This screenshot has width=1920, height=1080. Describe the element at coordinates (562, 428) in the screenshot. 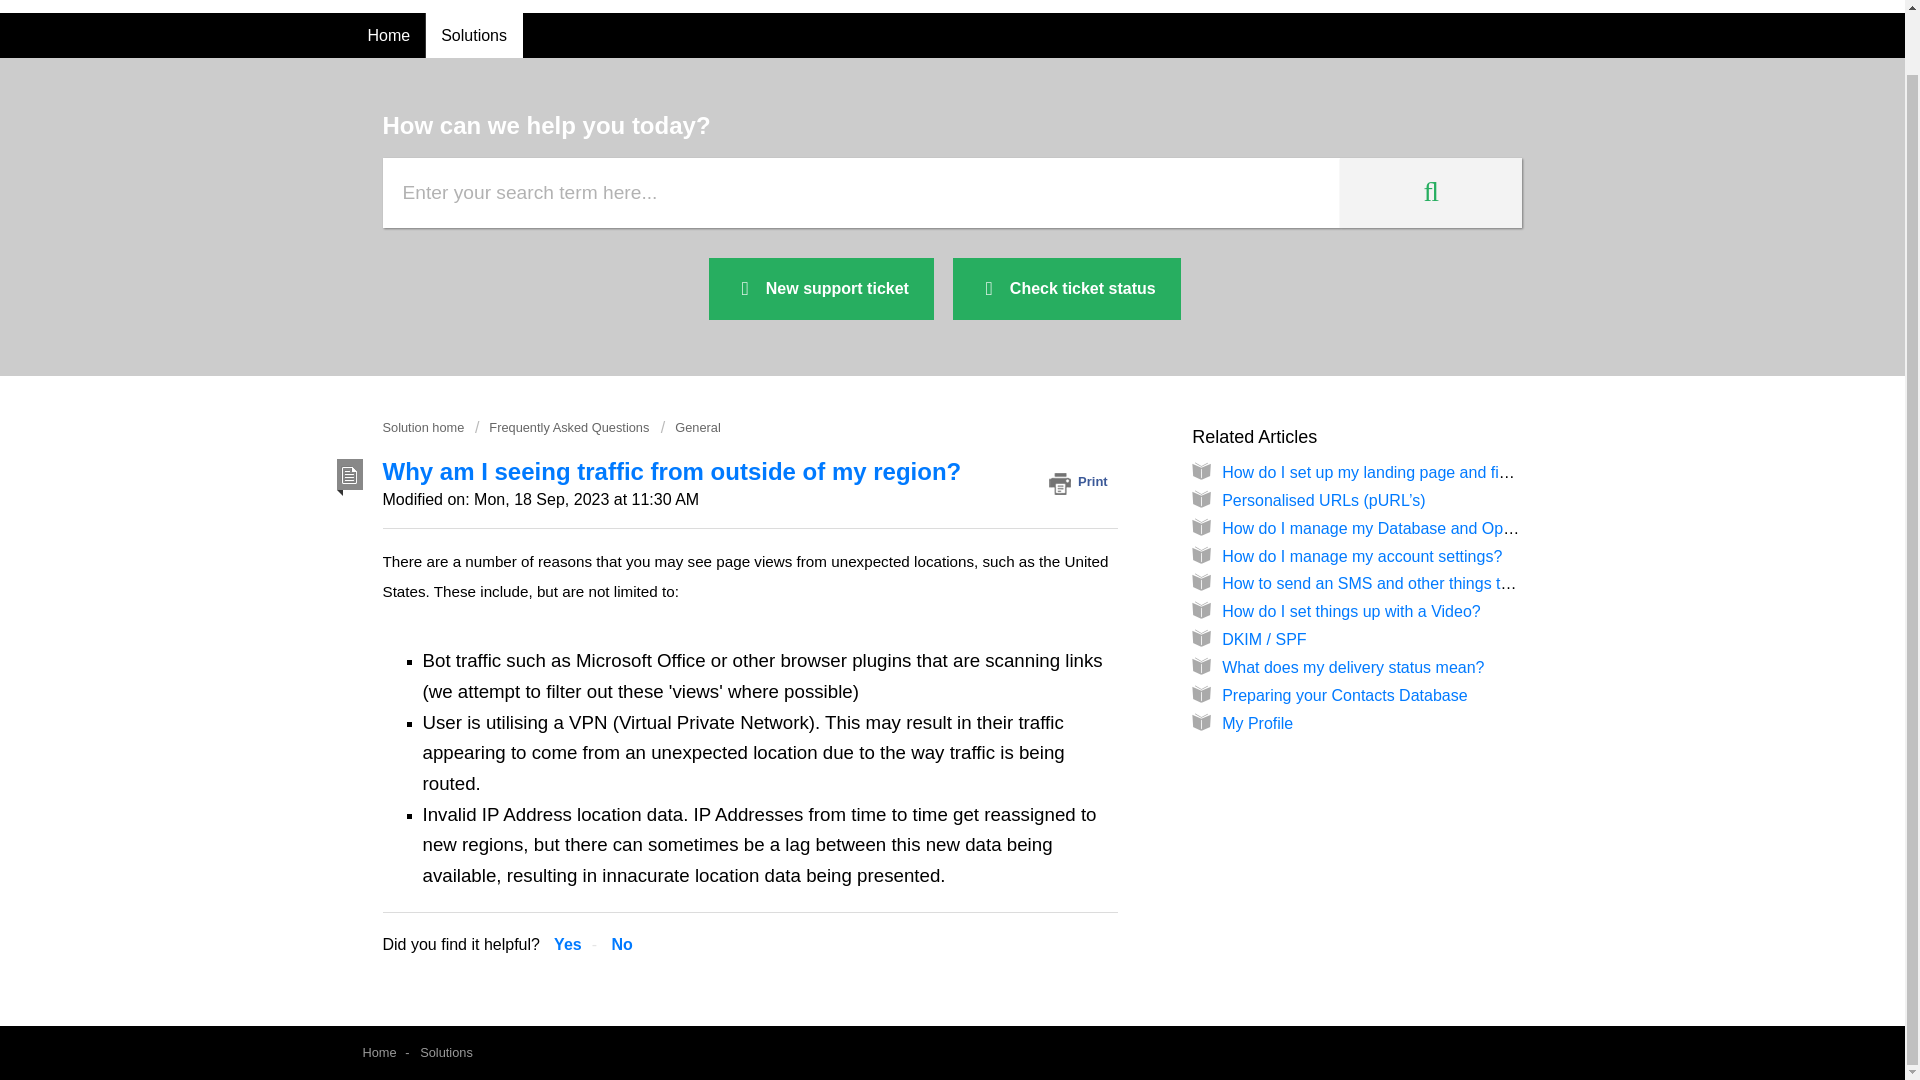

I see `Frequently Asked Questions` at that location.